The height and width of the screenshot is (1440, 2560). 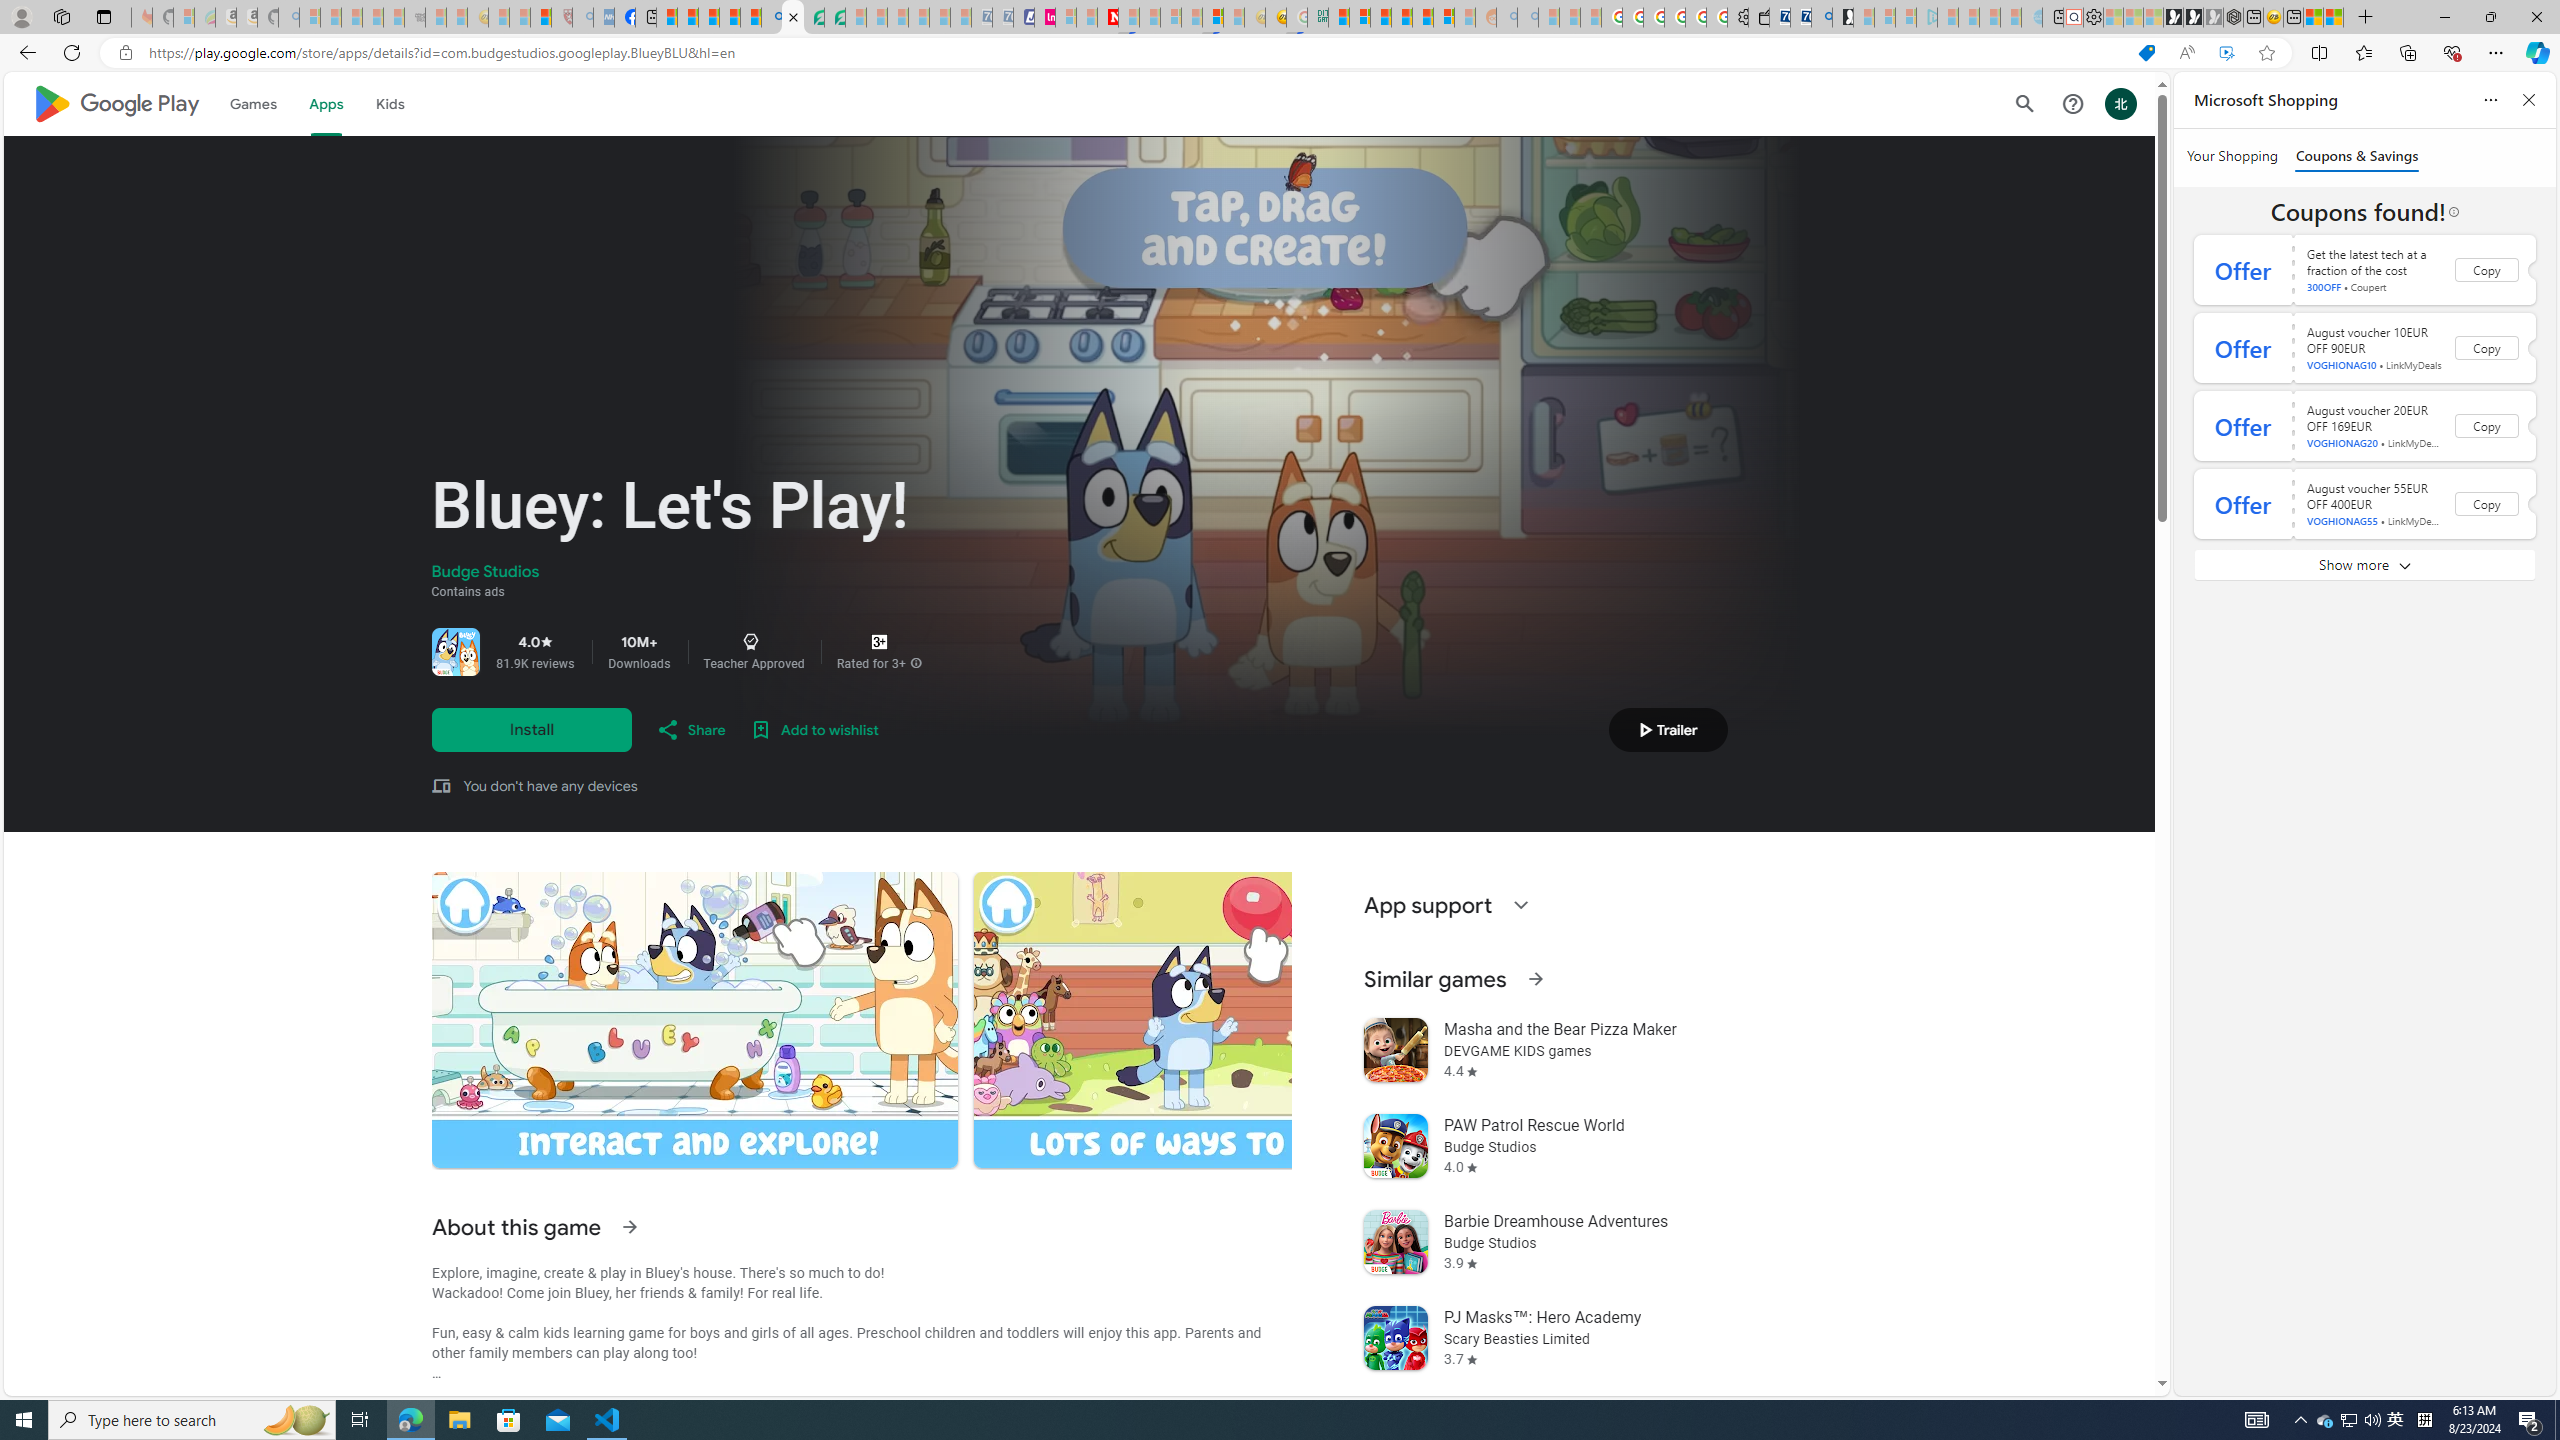 What do you see at coordinates (114, 104) in the screenshot?
I see `Google Play logo` at bounding box center [114, 104].